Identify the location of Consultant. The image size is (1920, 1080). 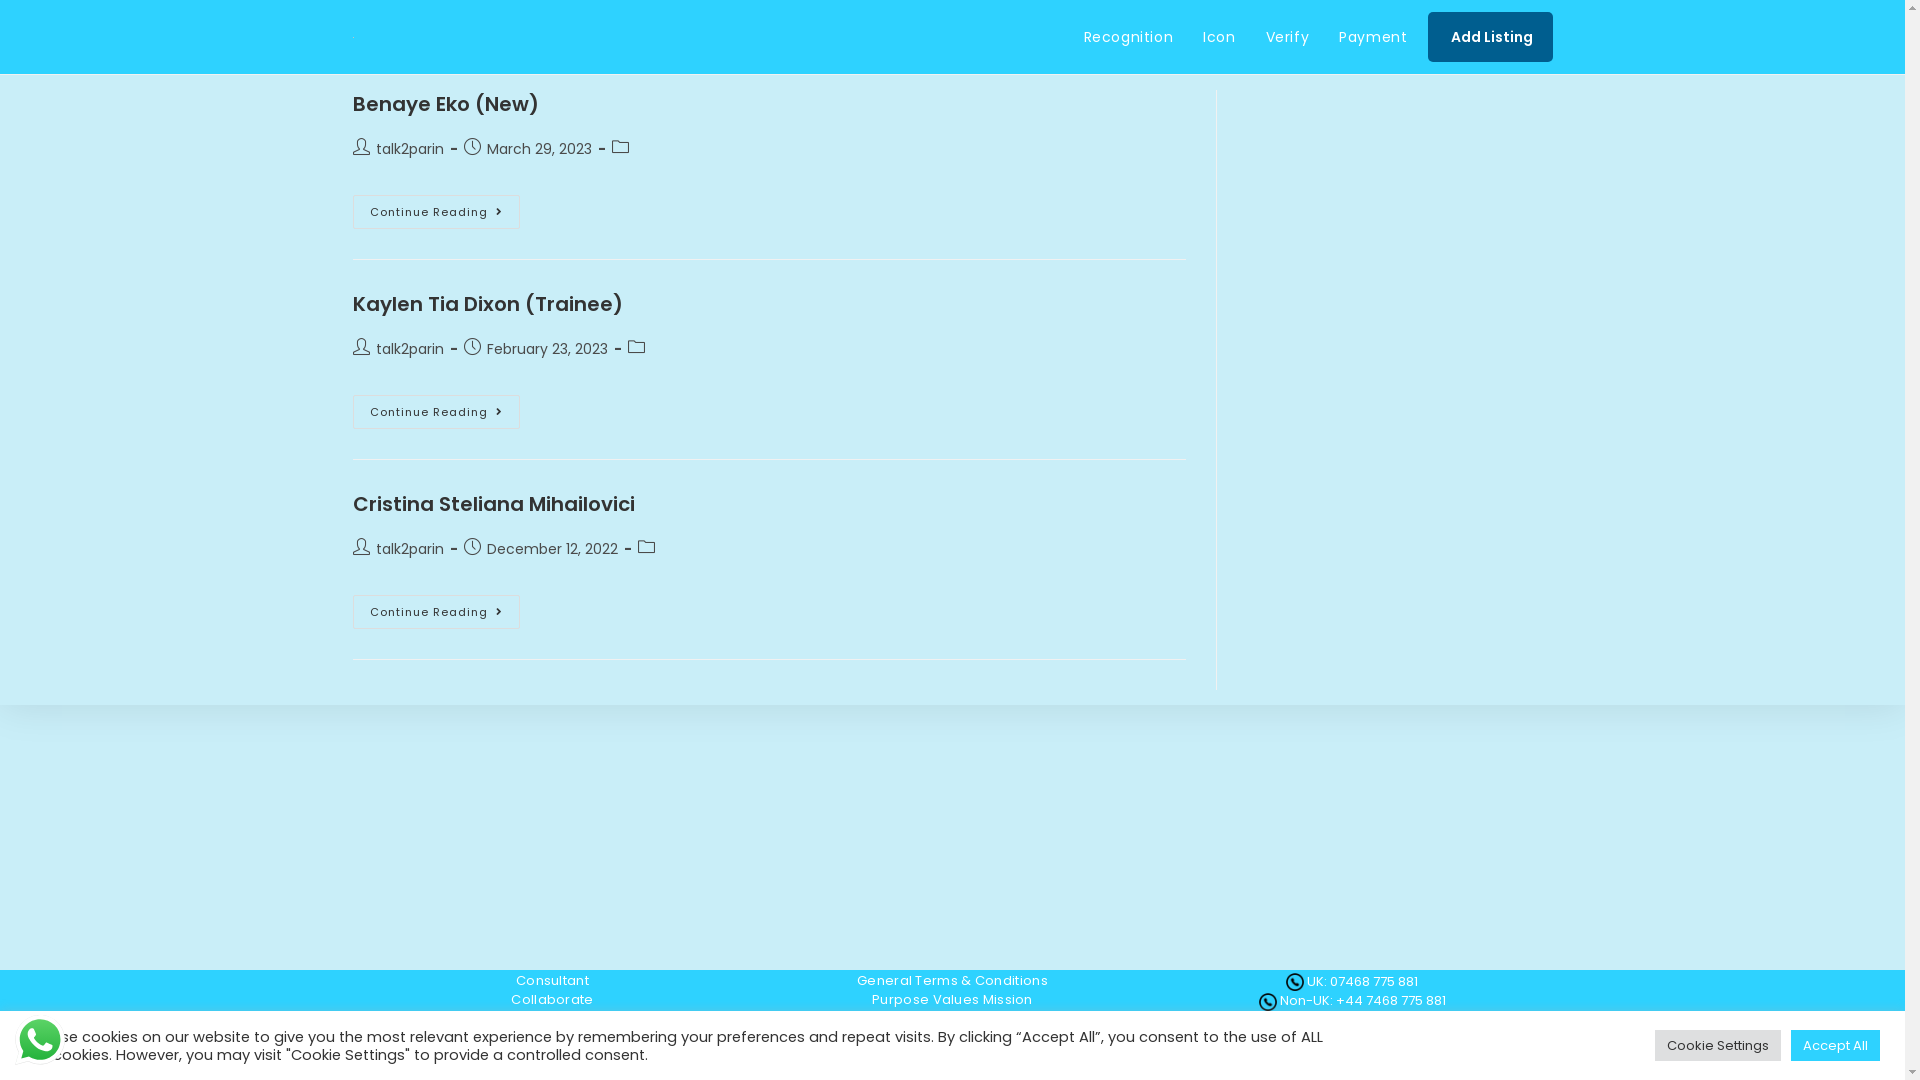
(553, 981).